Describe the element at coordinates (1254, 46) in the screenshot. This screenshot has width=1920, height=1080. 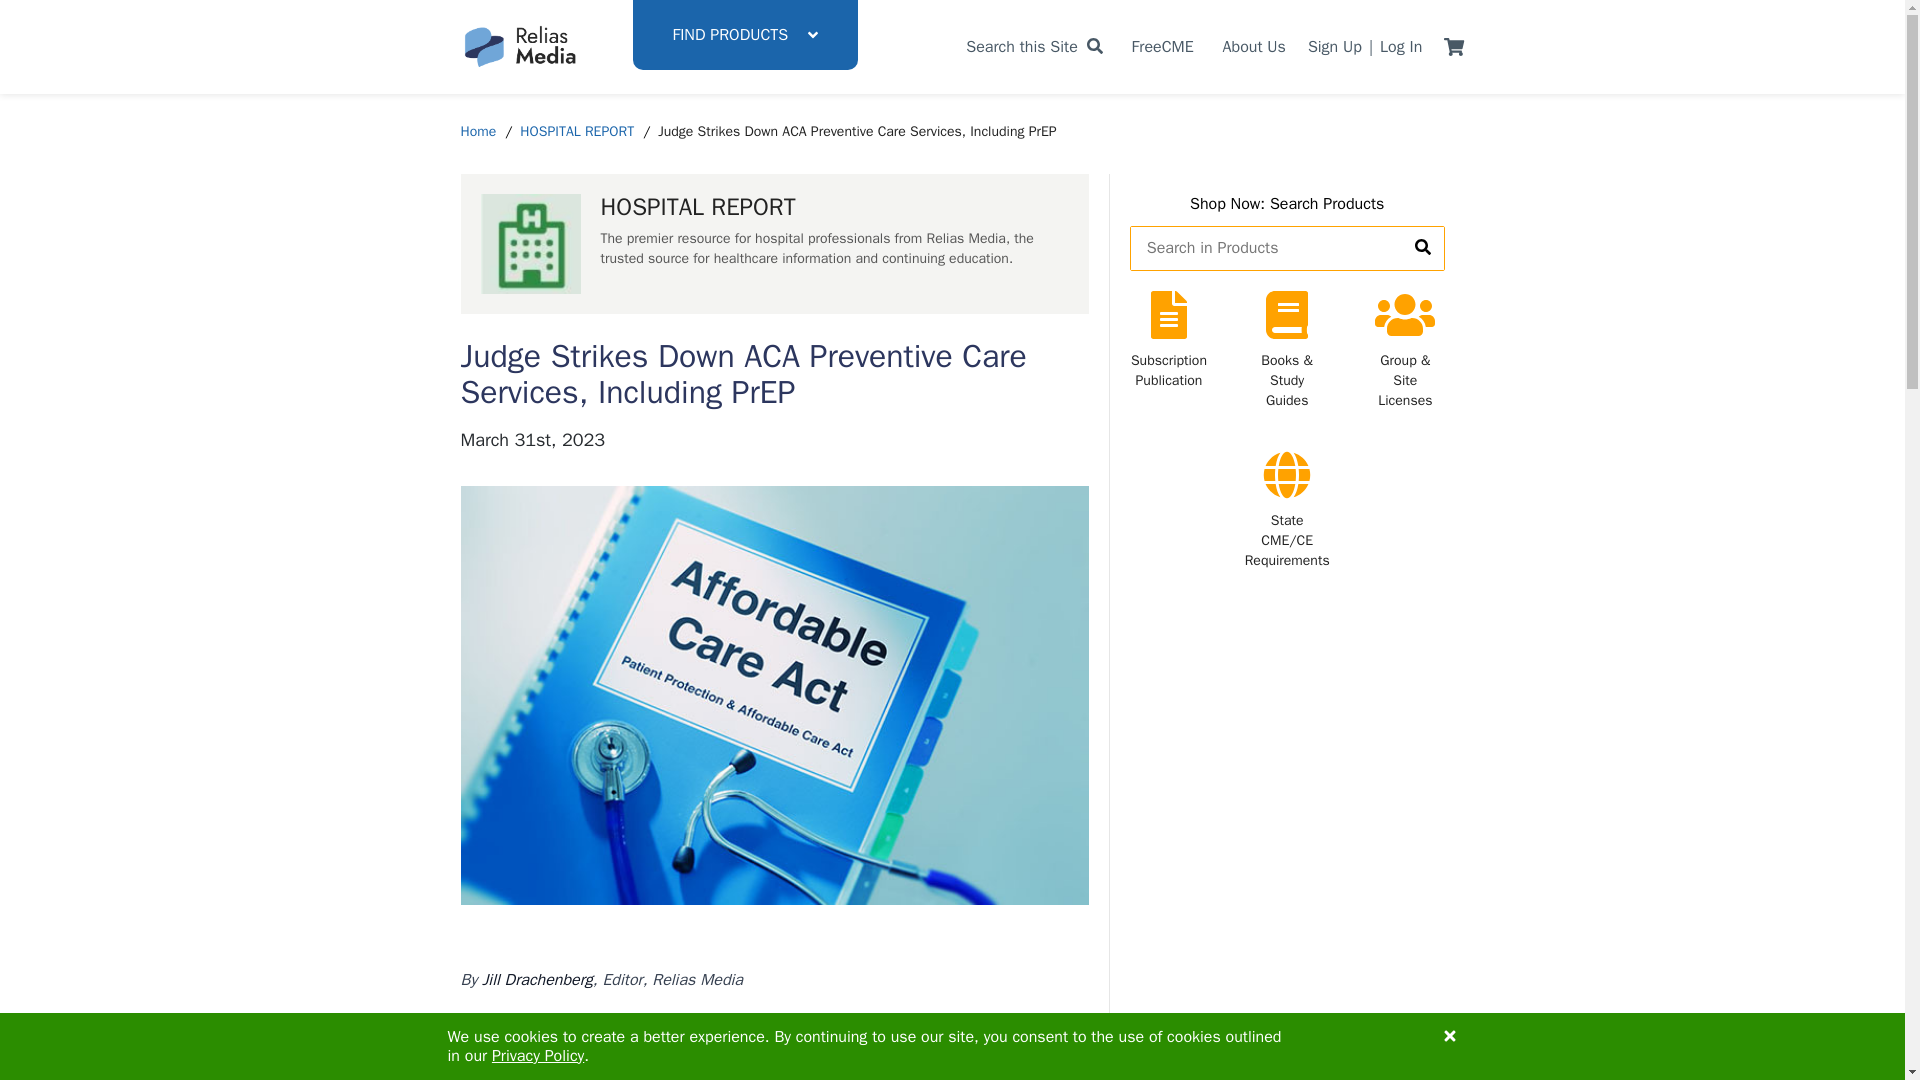
I see `About Us` at that location.